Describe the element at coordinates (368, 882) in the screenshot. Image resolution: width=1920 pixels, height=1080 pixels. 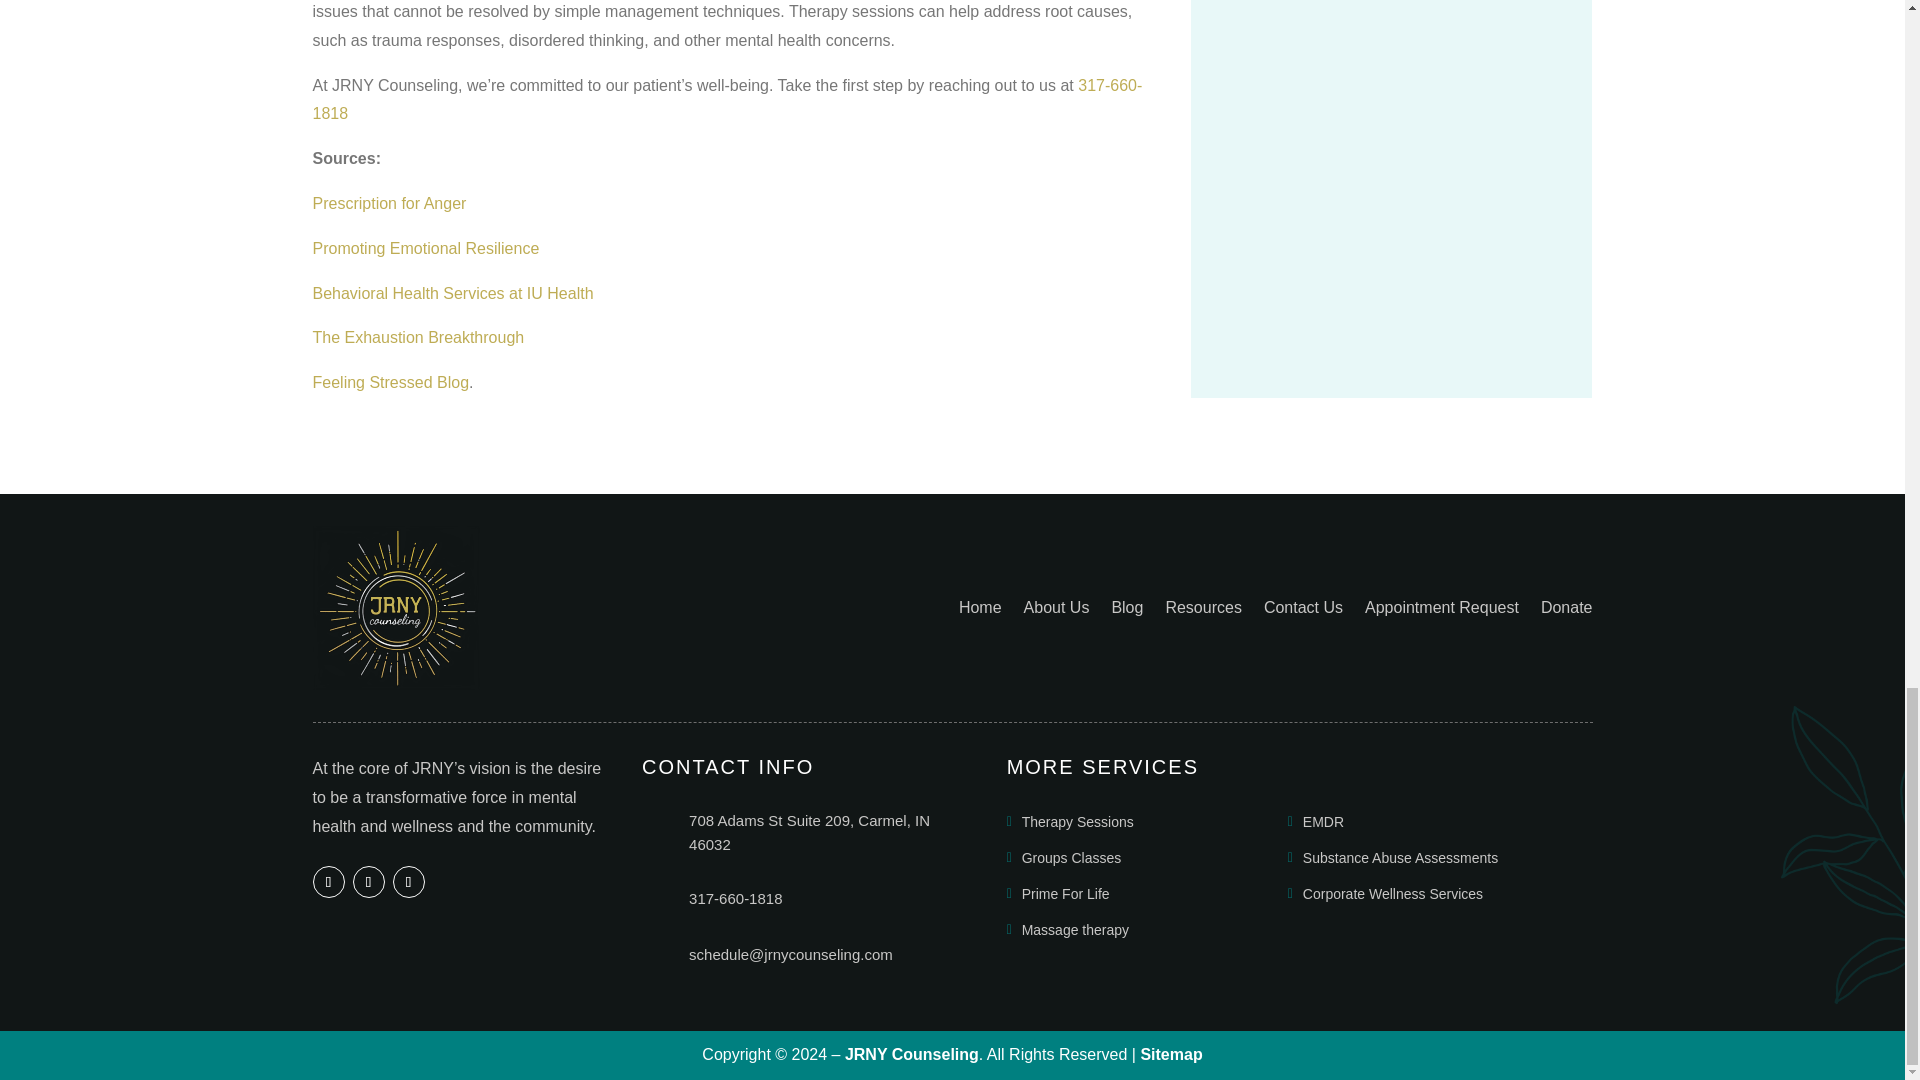
I see `Follow on Instagram` at that location.